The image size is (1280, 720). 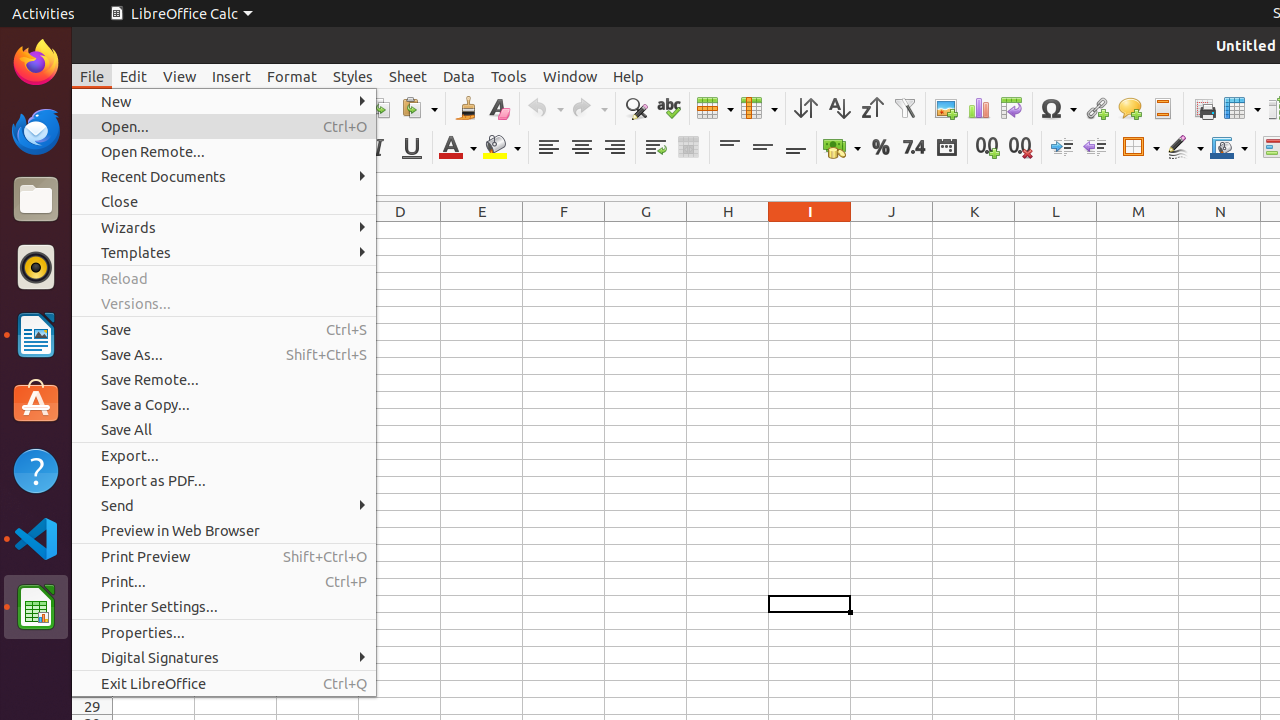 What do you see at coordinates (1185, 148) in the screenshot?
I see `Border Style` at bounding box center [1185, 148].